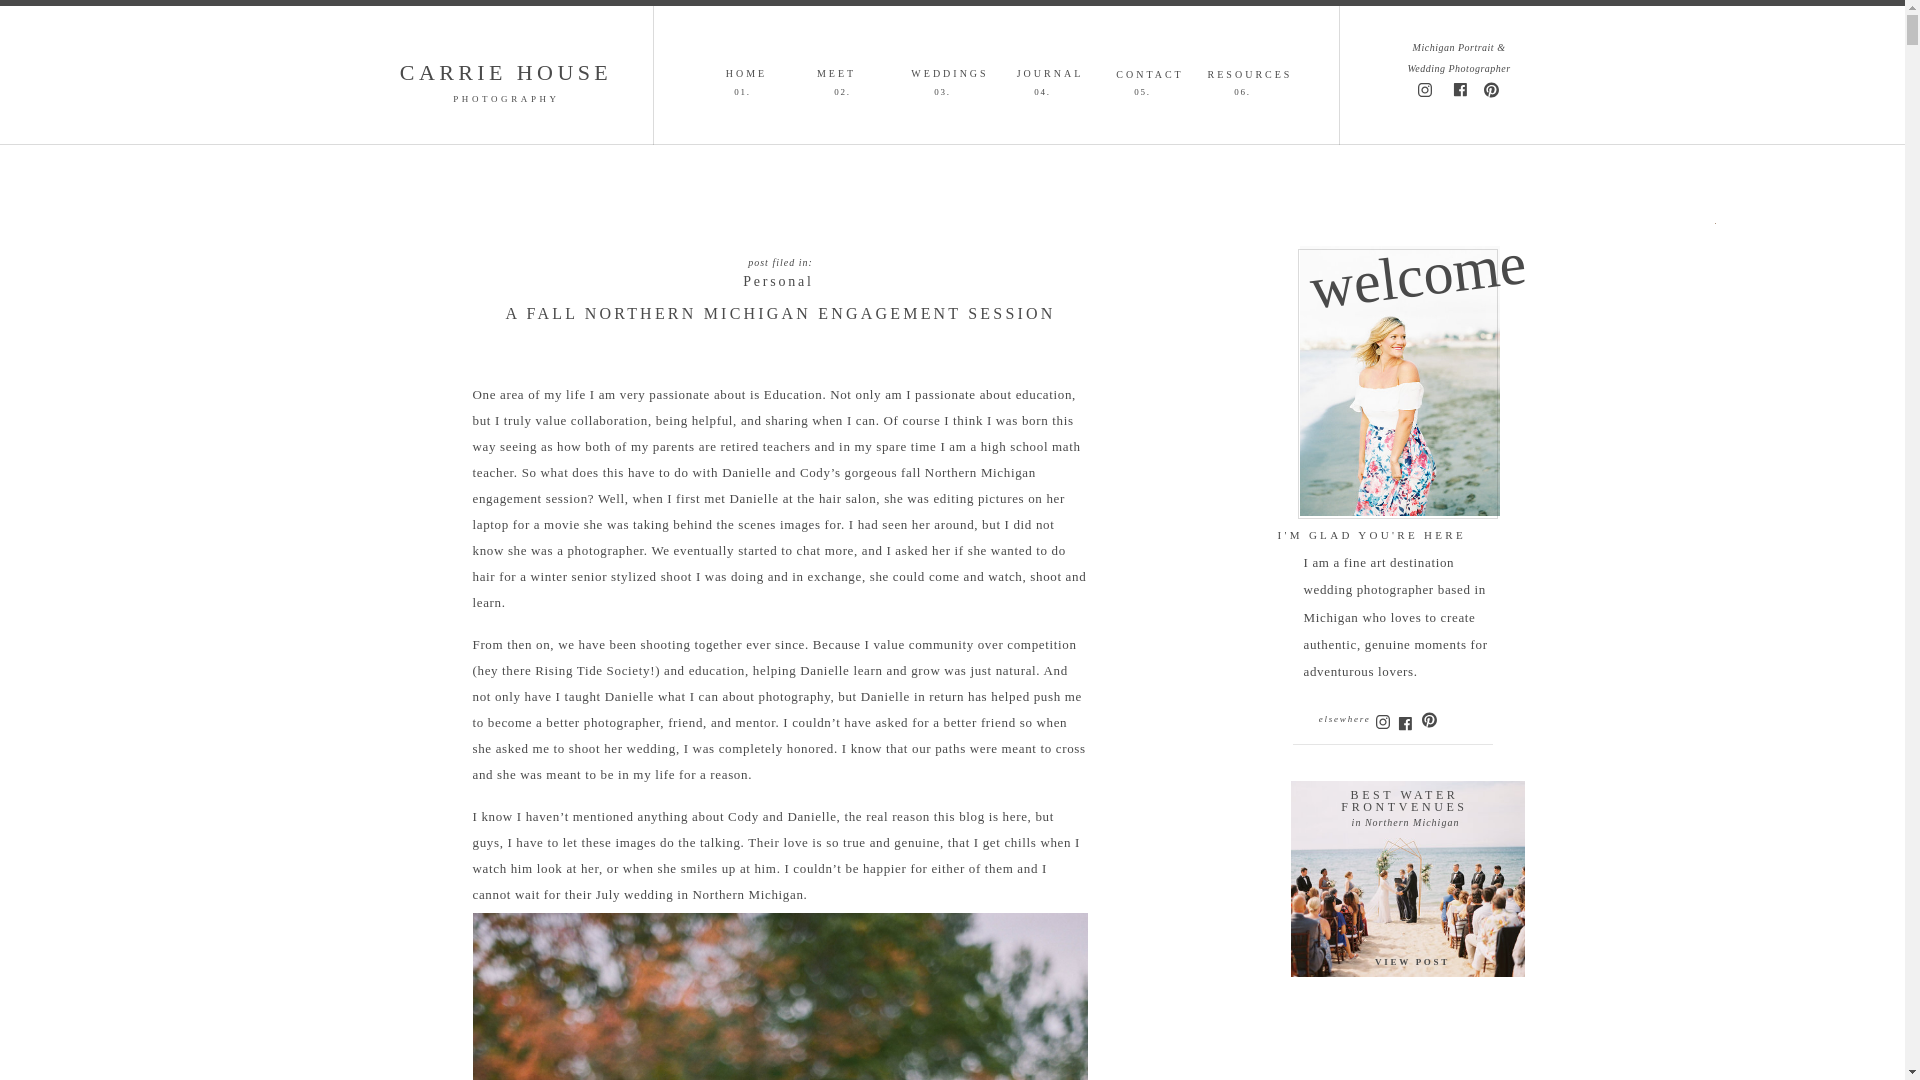 The height and width of the screenshot is (1080, 1920). Describe the element at coordinates (1405, 822) in the screenshot. I see `in Northern Michigan` at that location.